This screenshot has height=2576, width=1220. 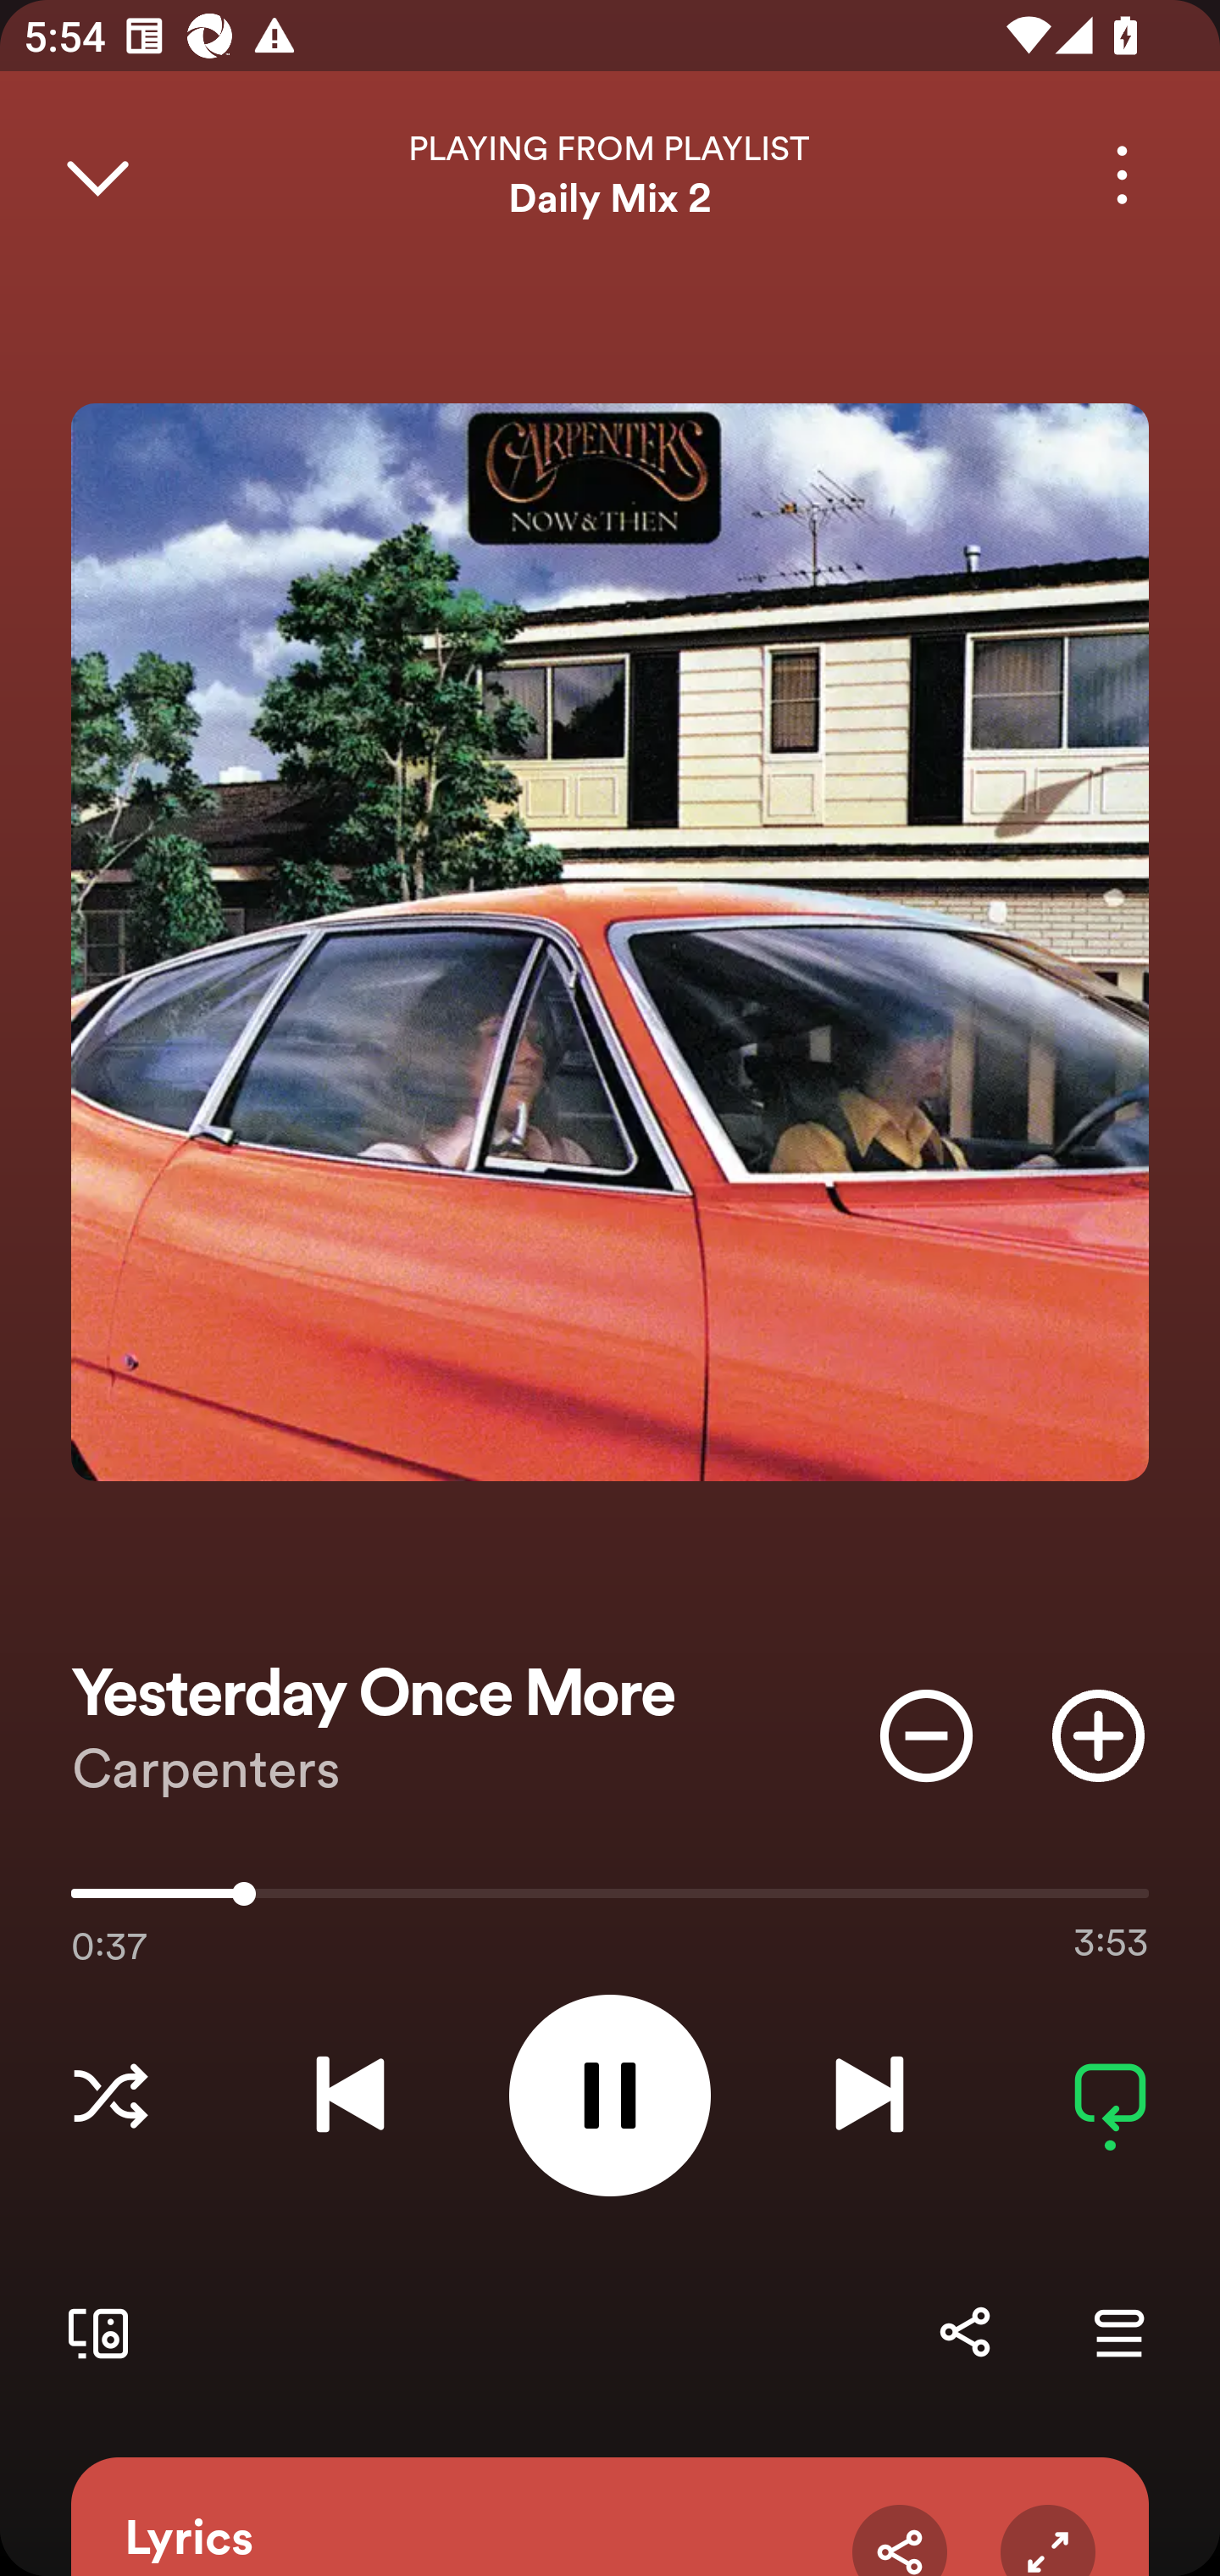 What do you see at coordinates (869, 2095) in the screenshot?
I see `Next` at bounding box center [869, 2095].